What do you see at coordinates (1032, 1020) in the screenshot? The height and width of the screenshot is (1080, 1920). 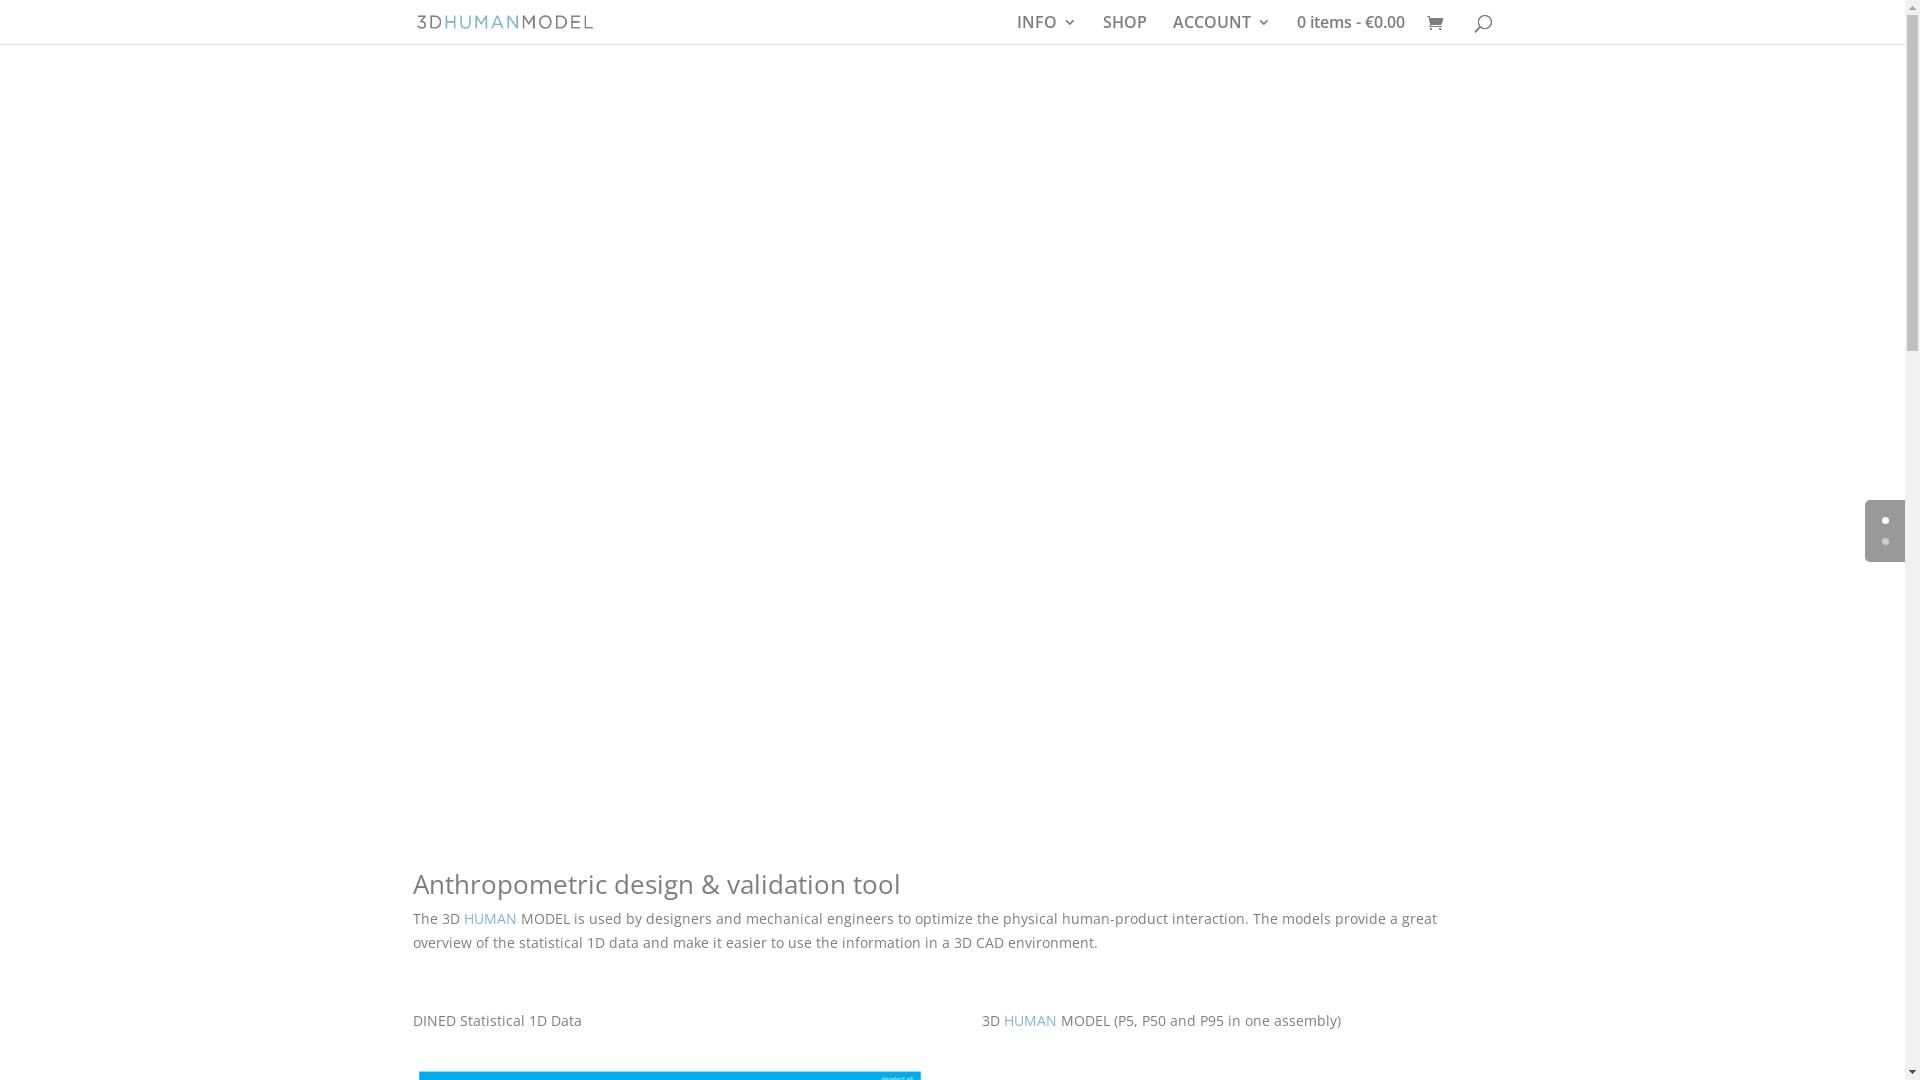 I see `HUMAN ` at bounding box center [1032, 1020].